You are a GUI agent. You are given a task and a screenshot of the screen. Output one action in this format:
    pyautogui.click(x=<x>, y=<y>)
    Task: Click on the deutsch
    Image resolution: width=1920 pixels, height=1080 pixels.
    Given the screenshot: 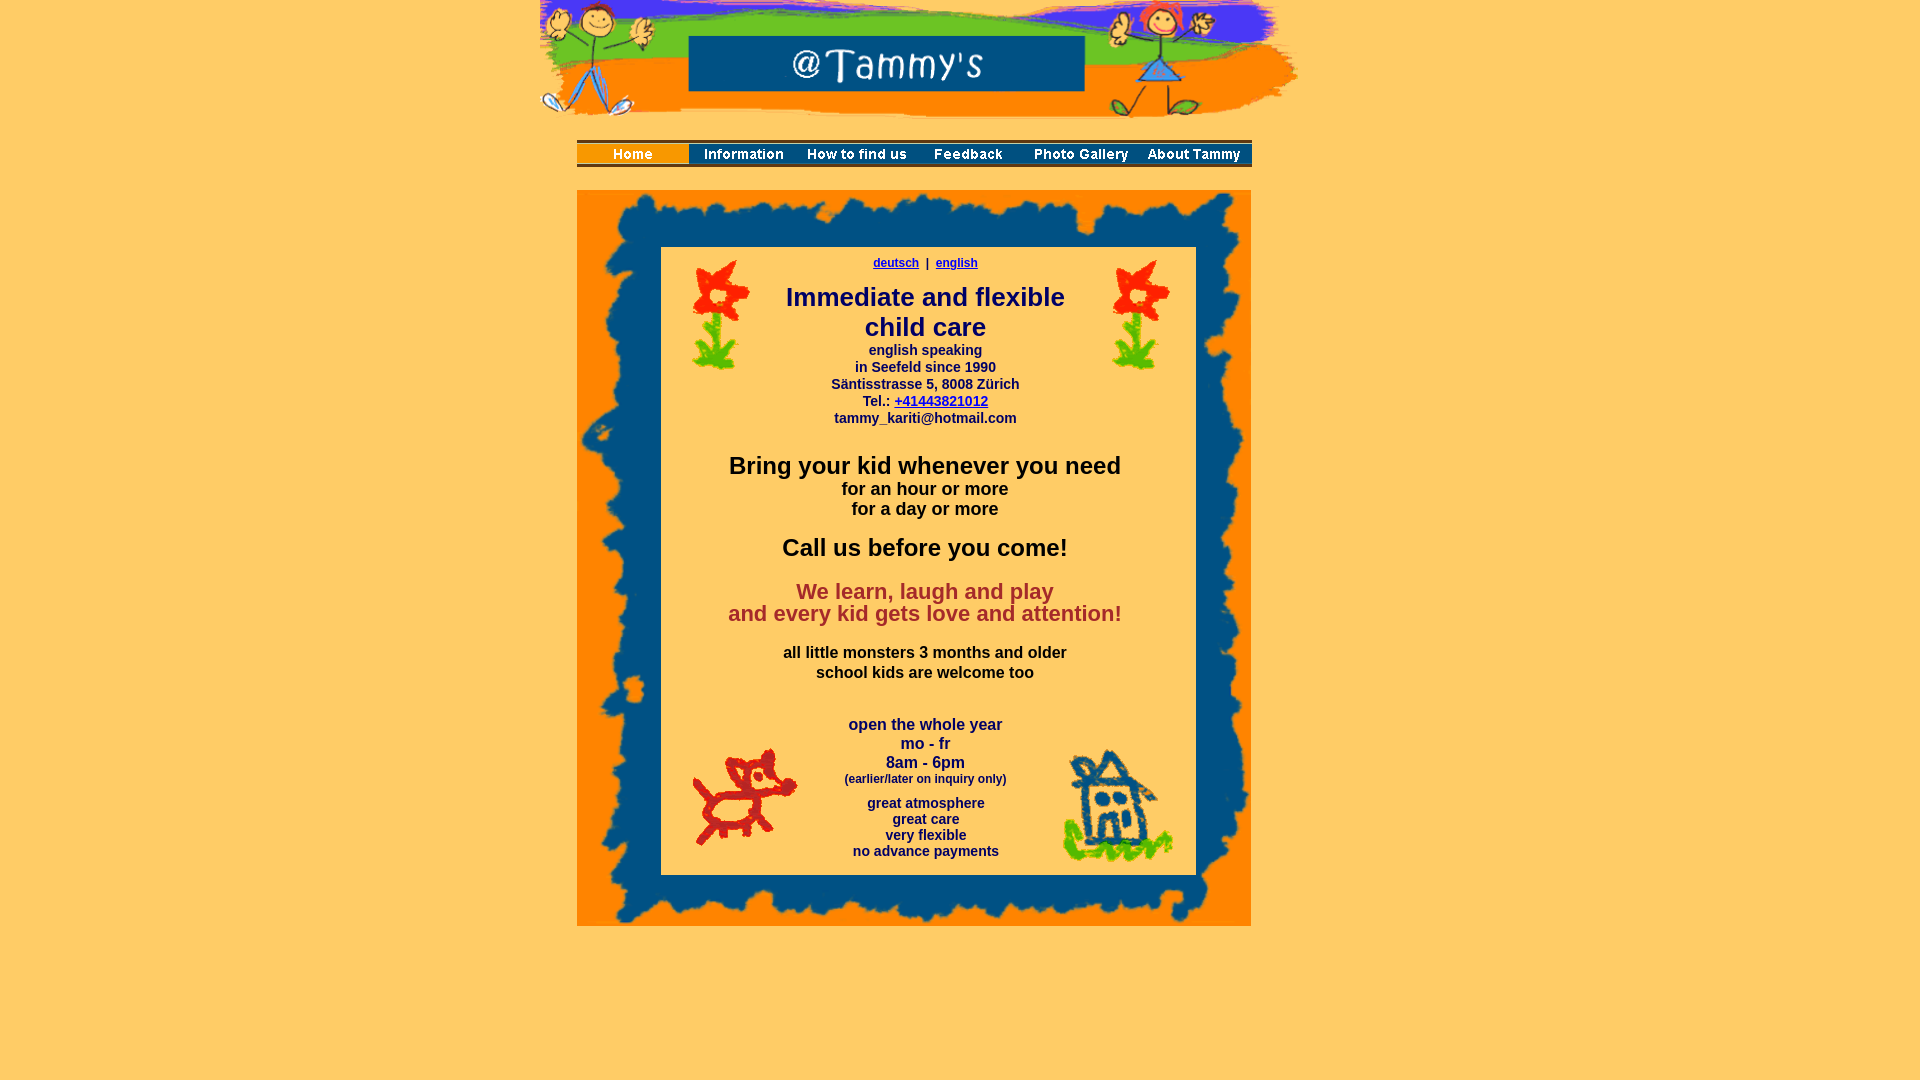 What is the action you would take?
    pyautogui.click(x=896, y=263)
    